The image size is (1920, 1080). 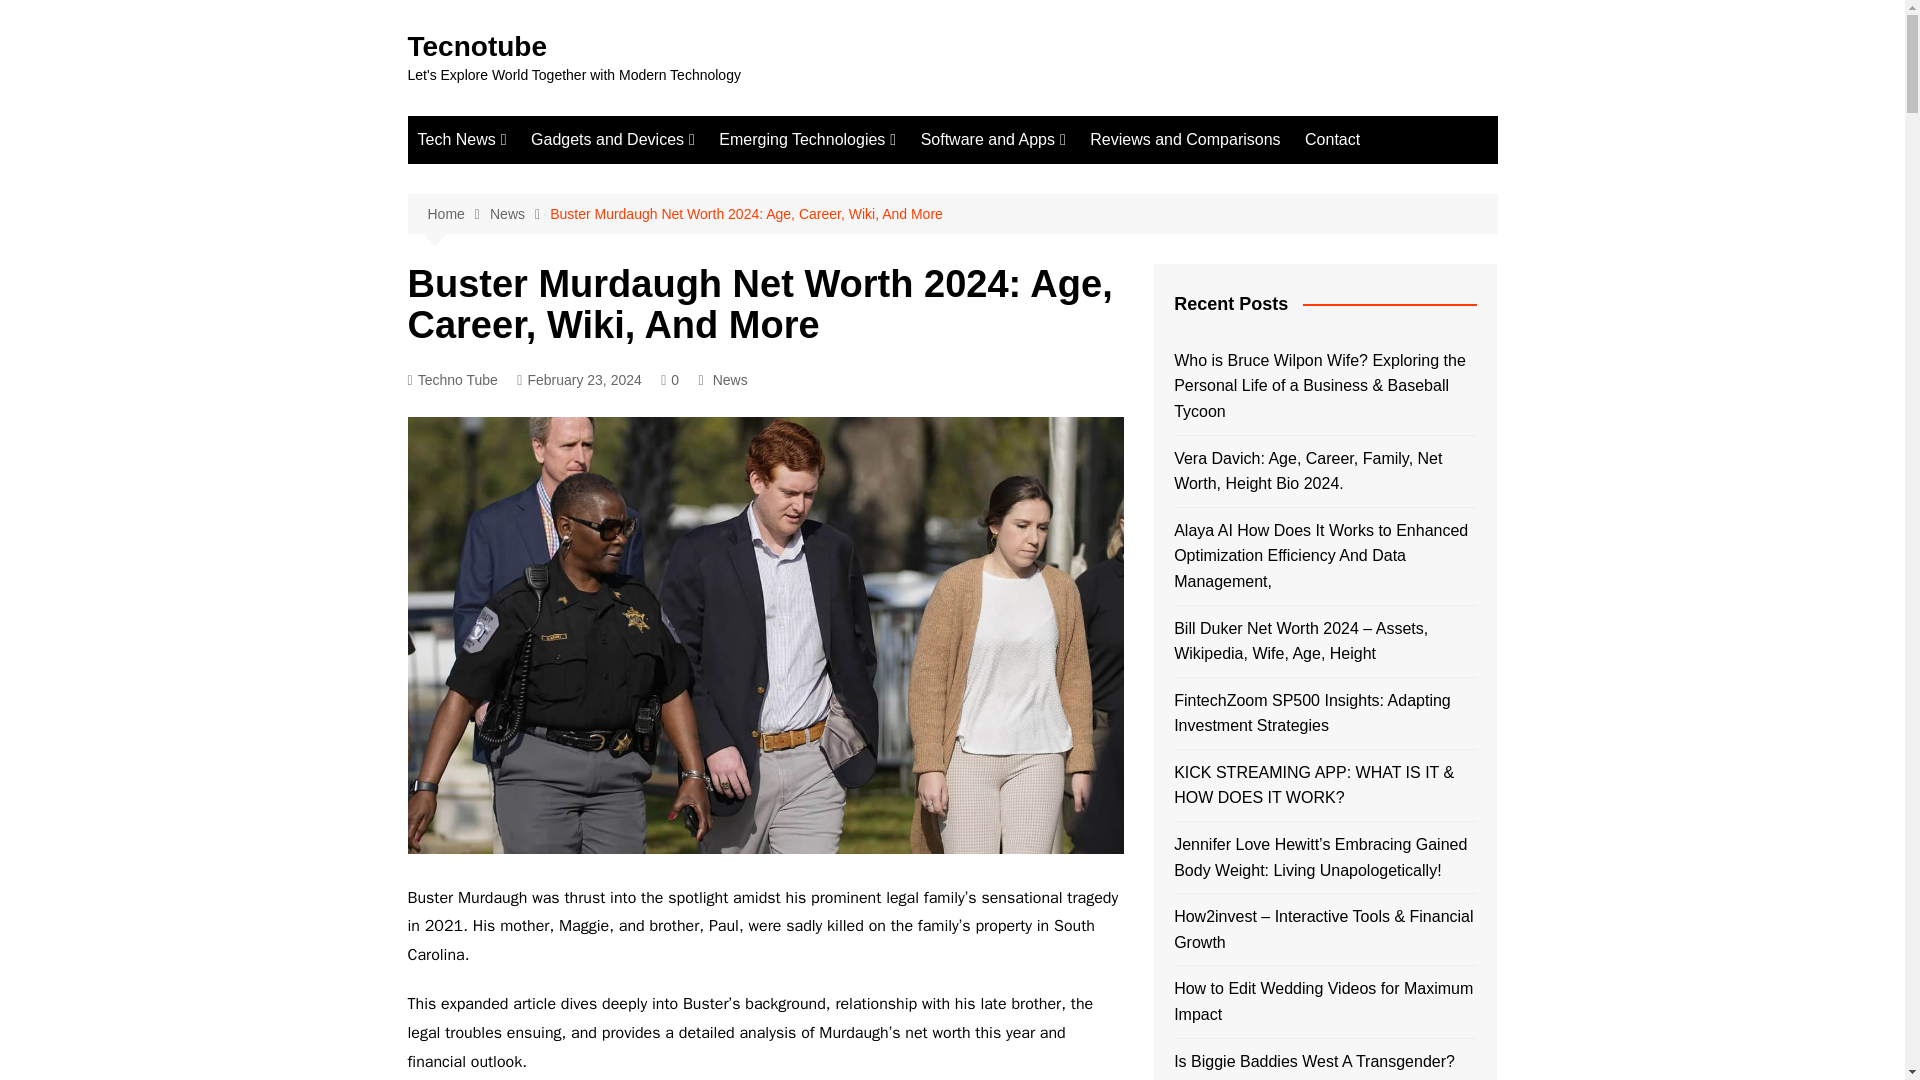 What do you see at coordinates (807, 140) in the screenshot?
I see `Emerging Technologies` at bounding box center [807, 140].